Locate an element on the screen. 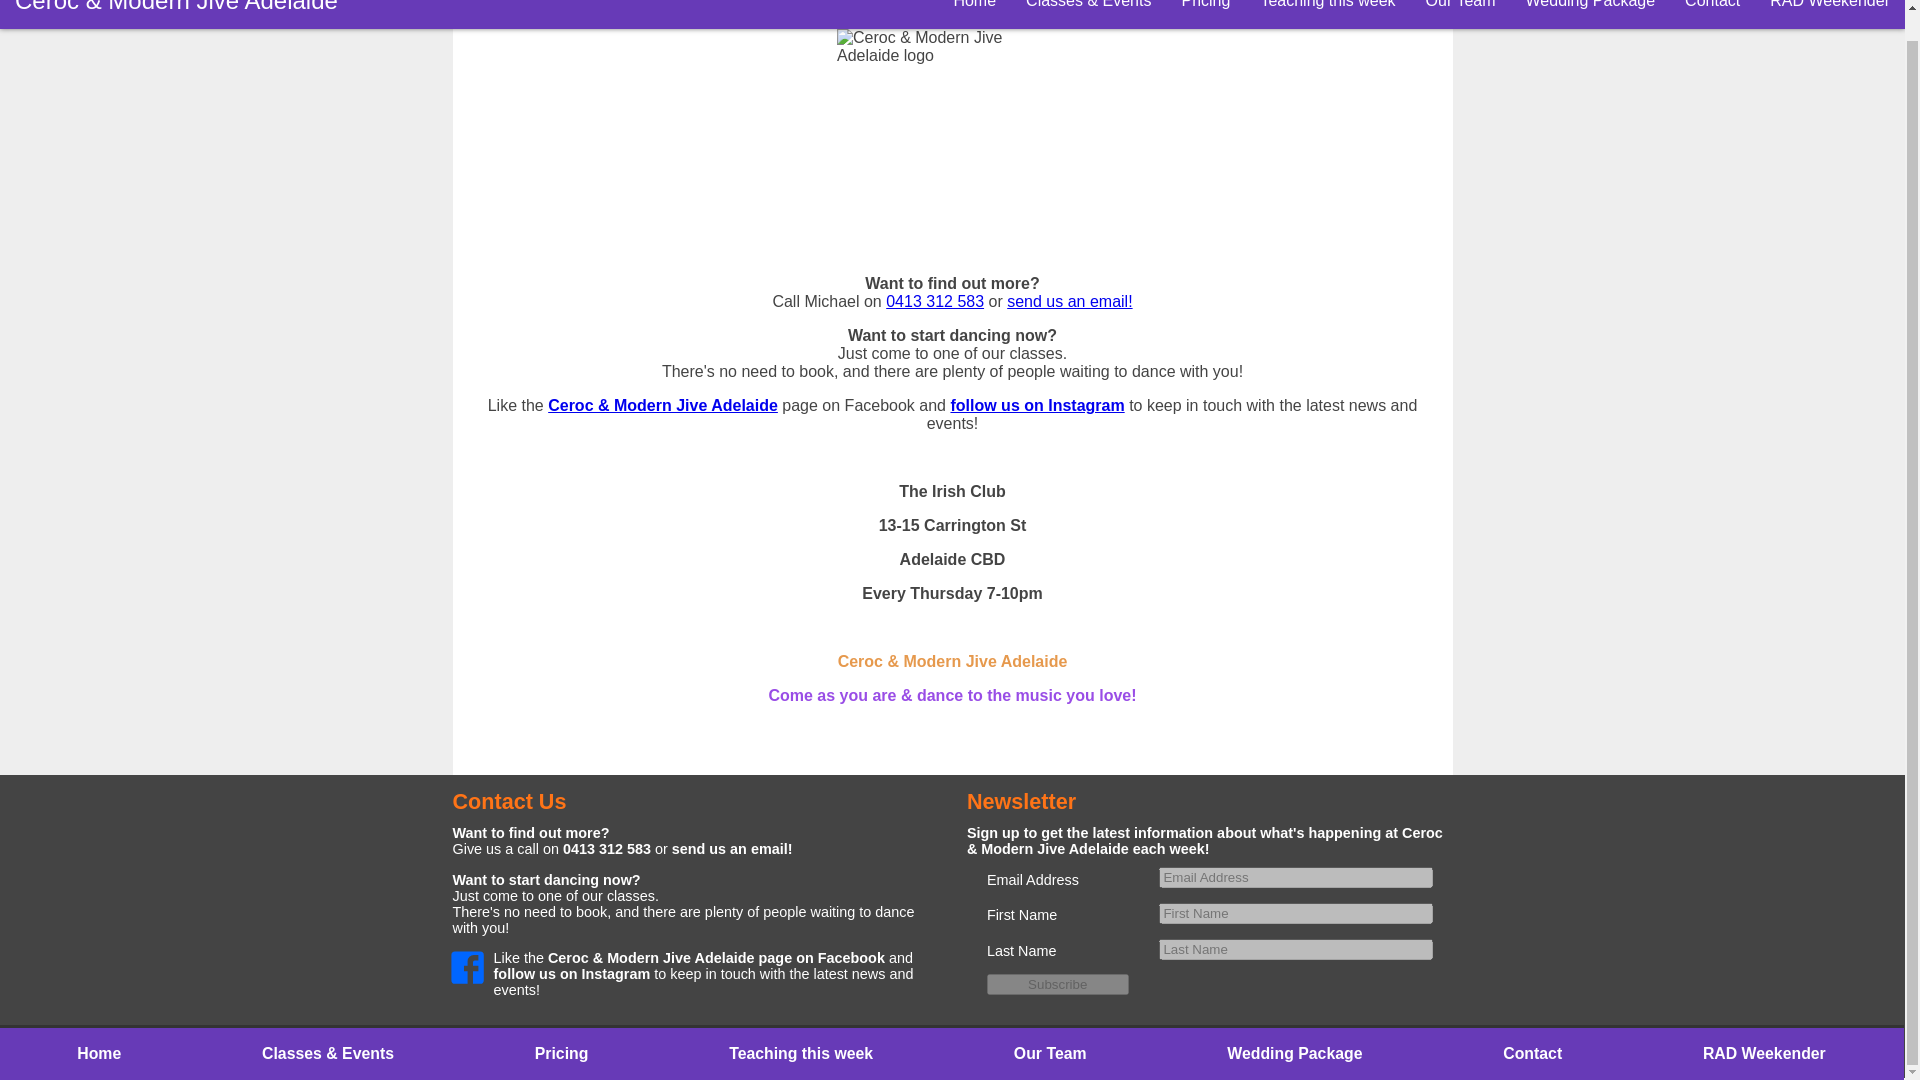 Image resolution: width=1920 pixels, height=1080 pixels. Wedding Package is located at coordinates (1590, 14).